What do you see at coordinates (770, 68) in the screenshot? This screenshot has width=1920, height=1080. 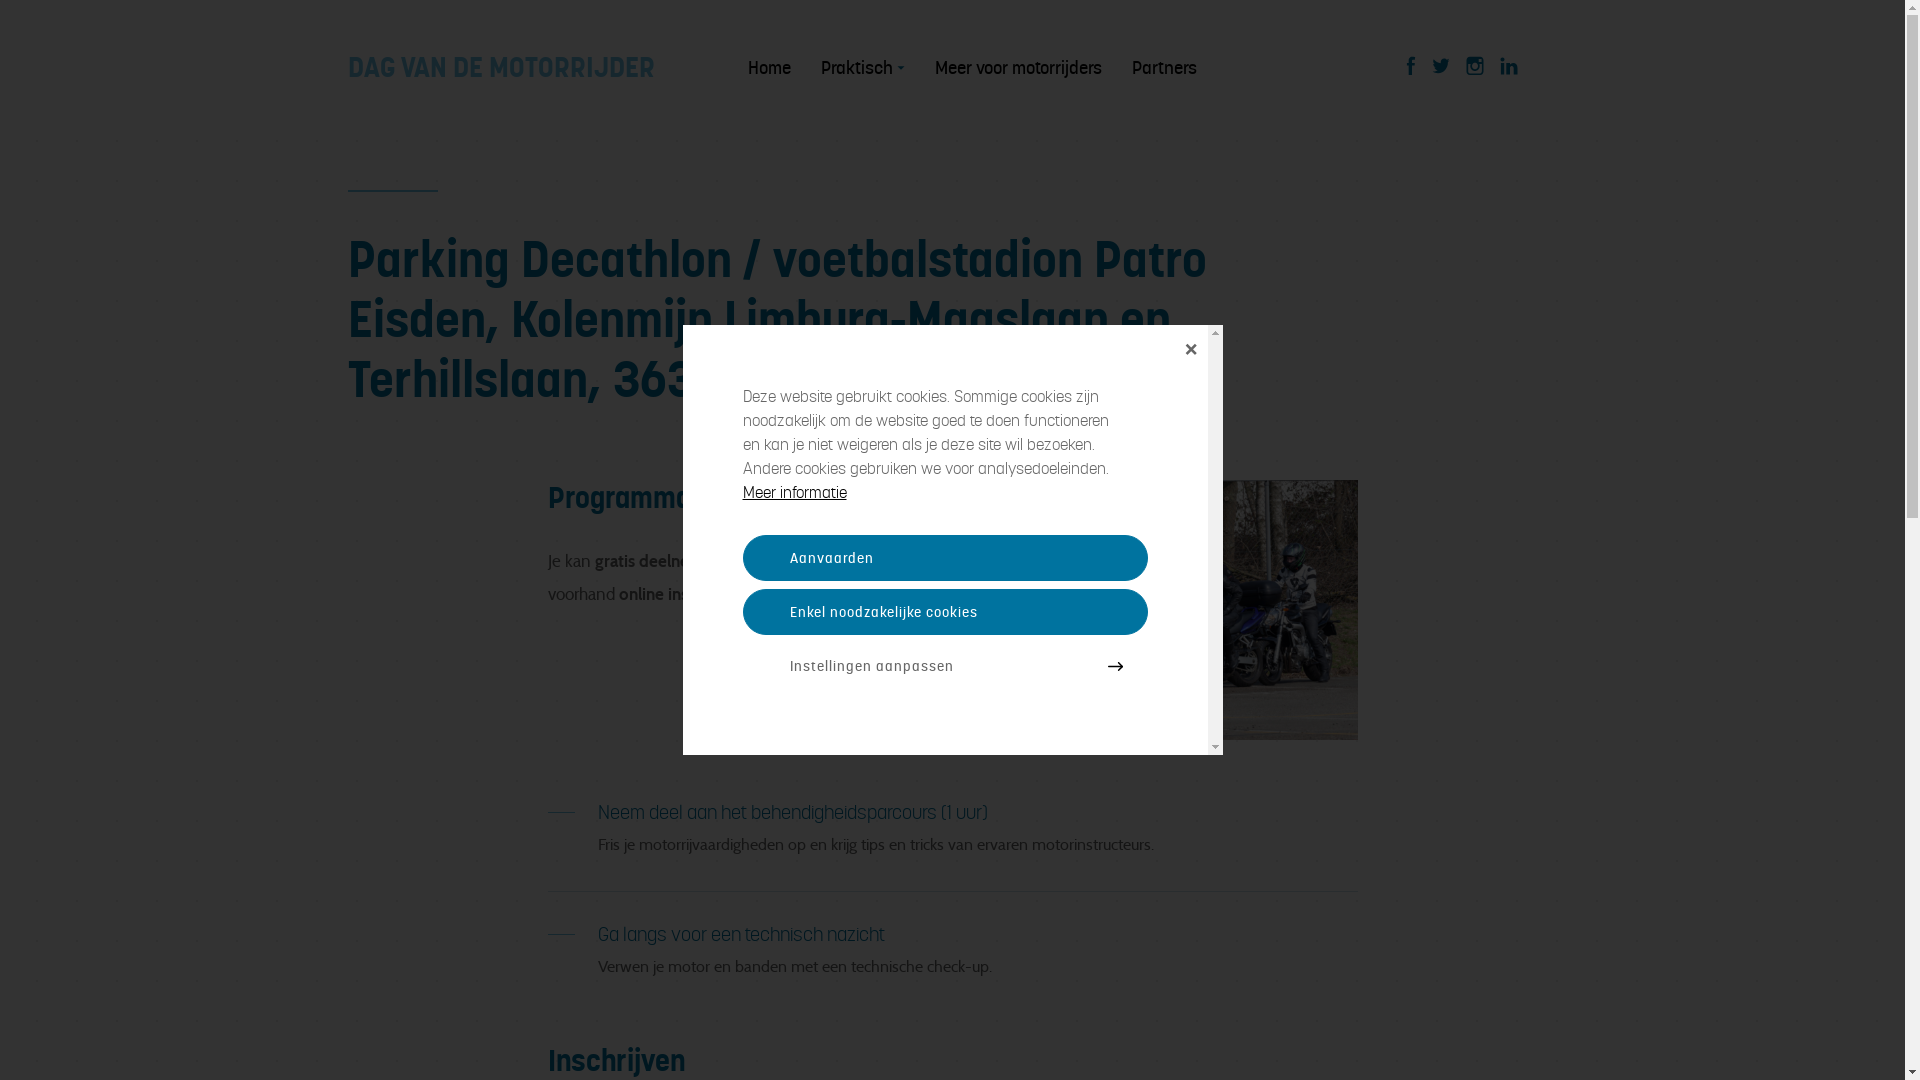 I see `Home` at bounding box center [770, 68].